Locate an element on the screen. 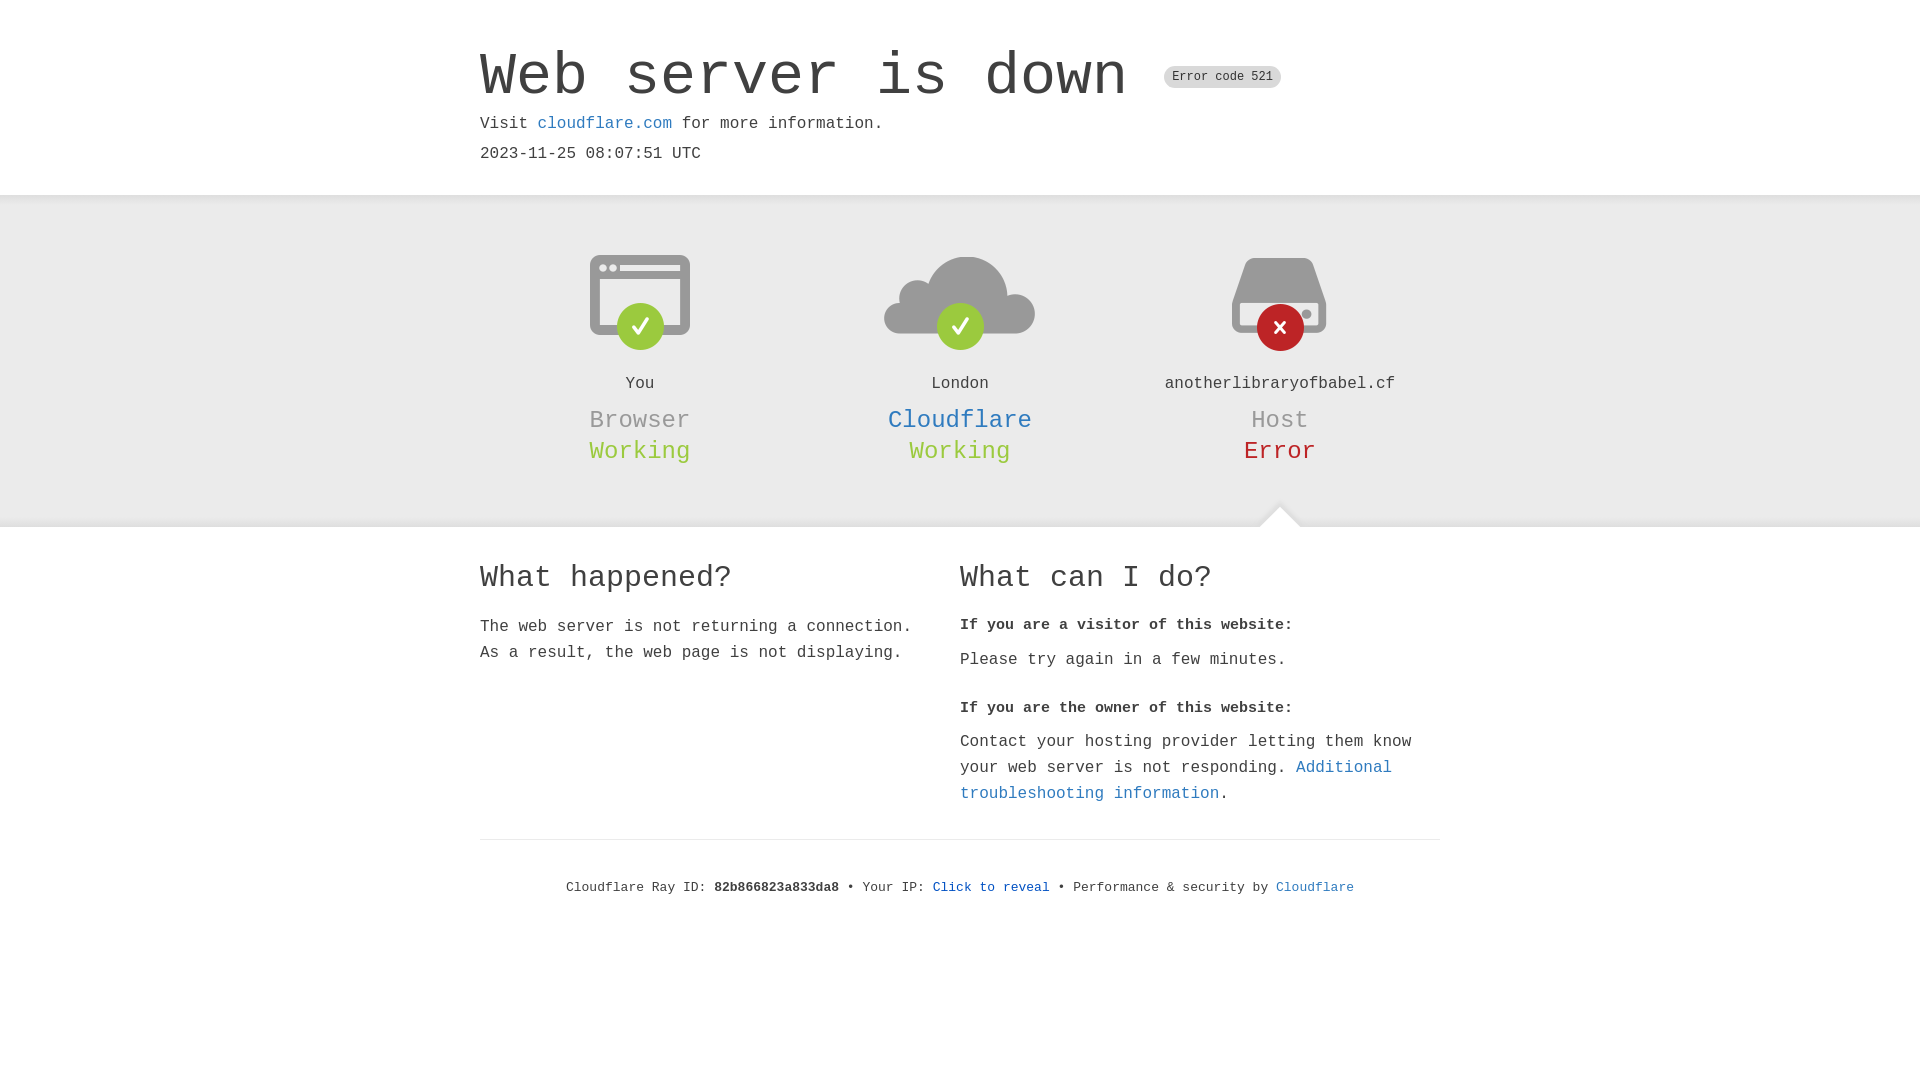  cloudflare.com is located at coordinates (605, 124).